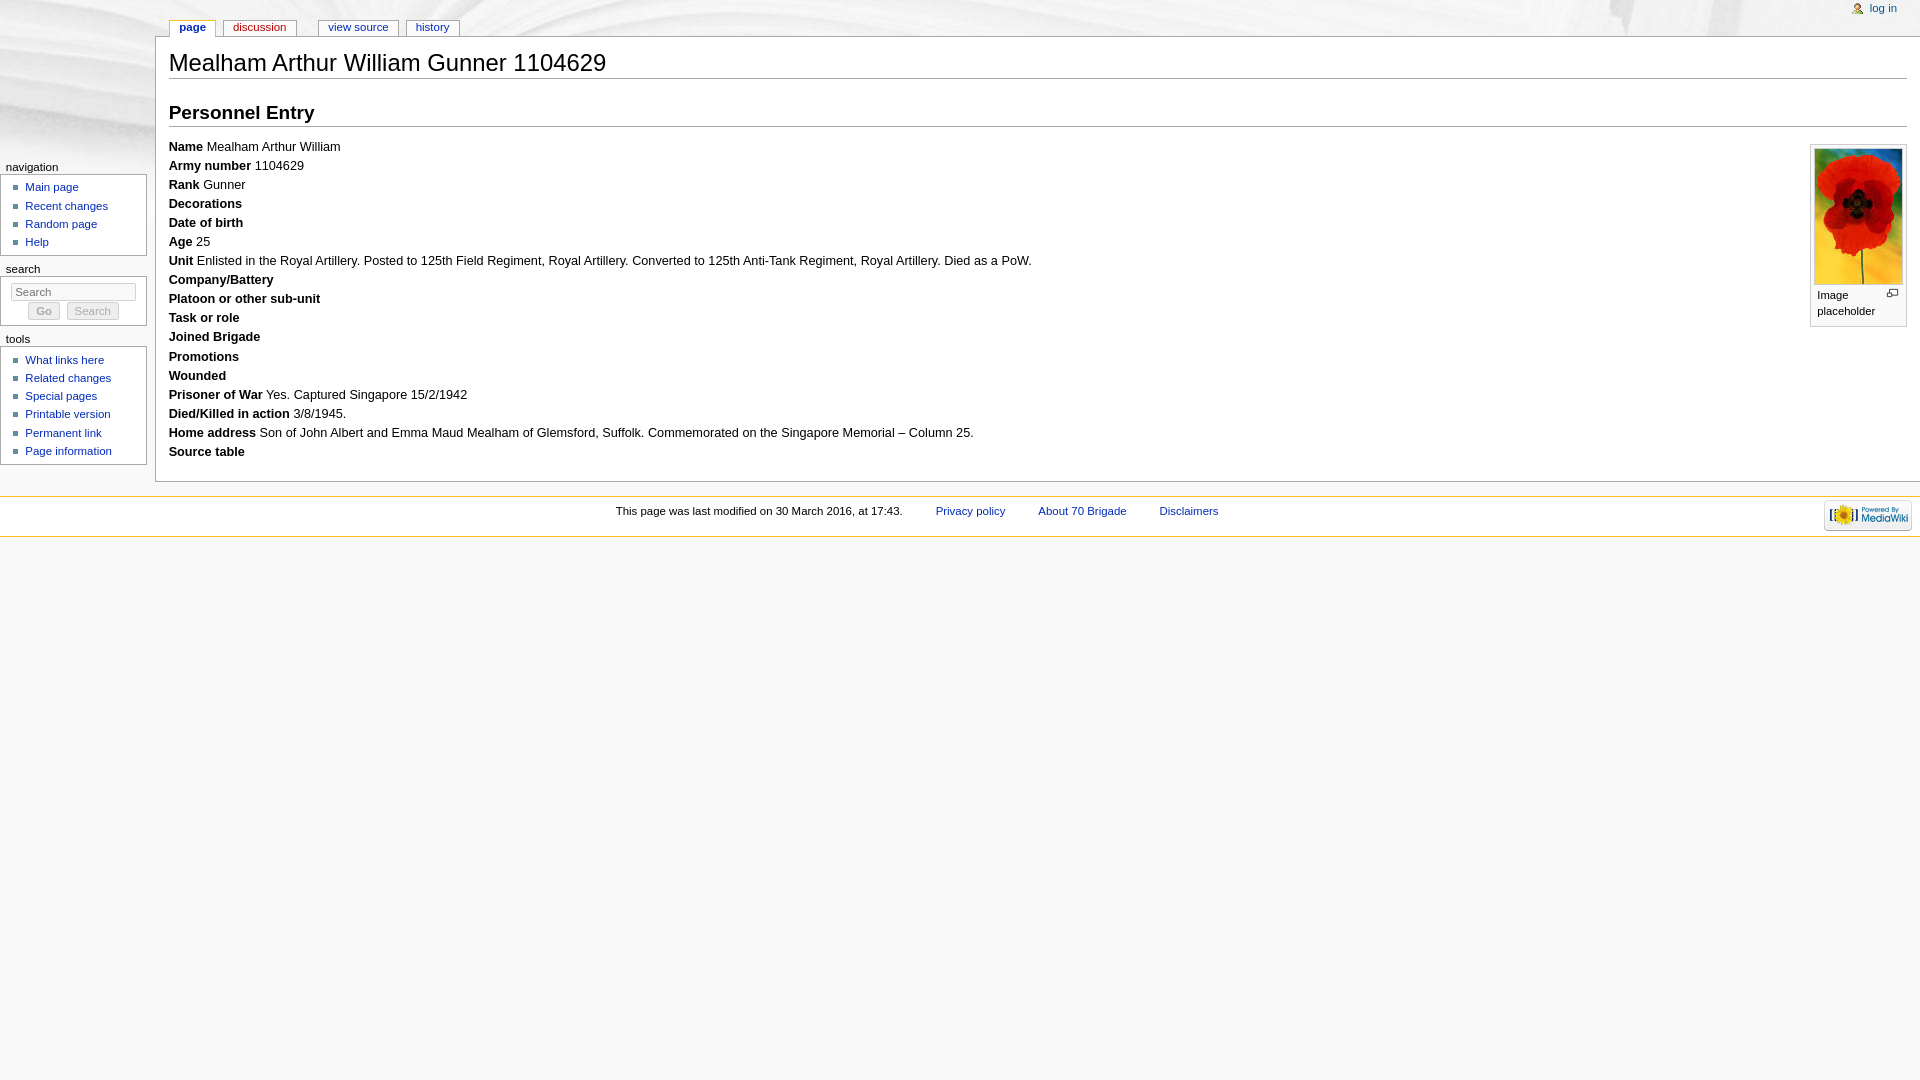 This screenshot has height=1080, width=1920. What do you see at coordinates (192, 28) in the screenshot?
I see `page` at bounding box center [192, 28].